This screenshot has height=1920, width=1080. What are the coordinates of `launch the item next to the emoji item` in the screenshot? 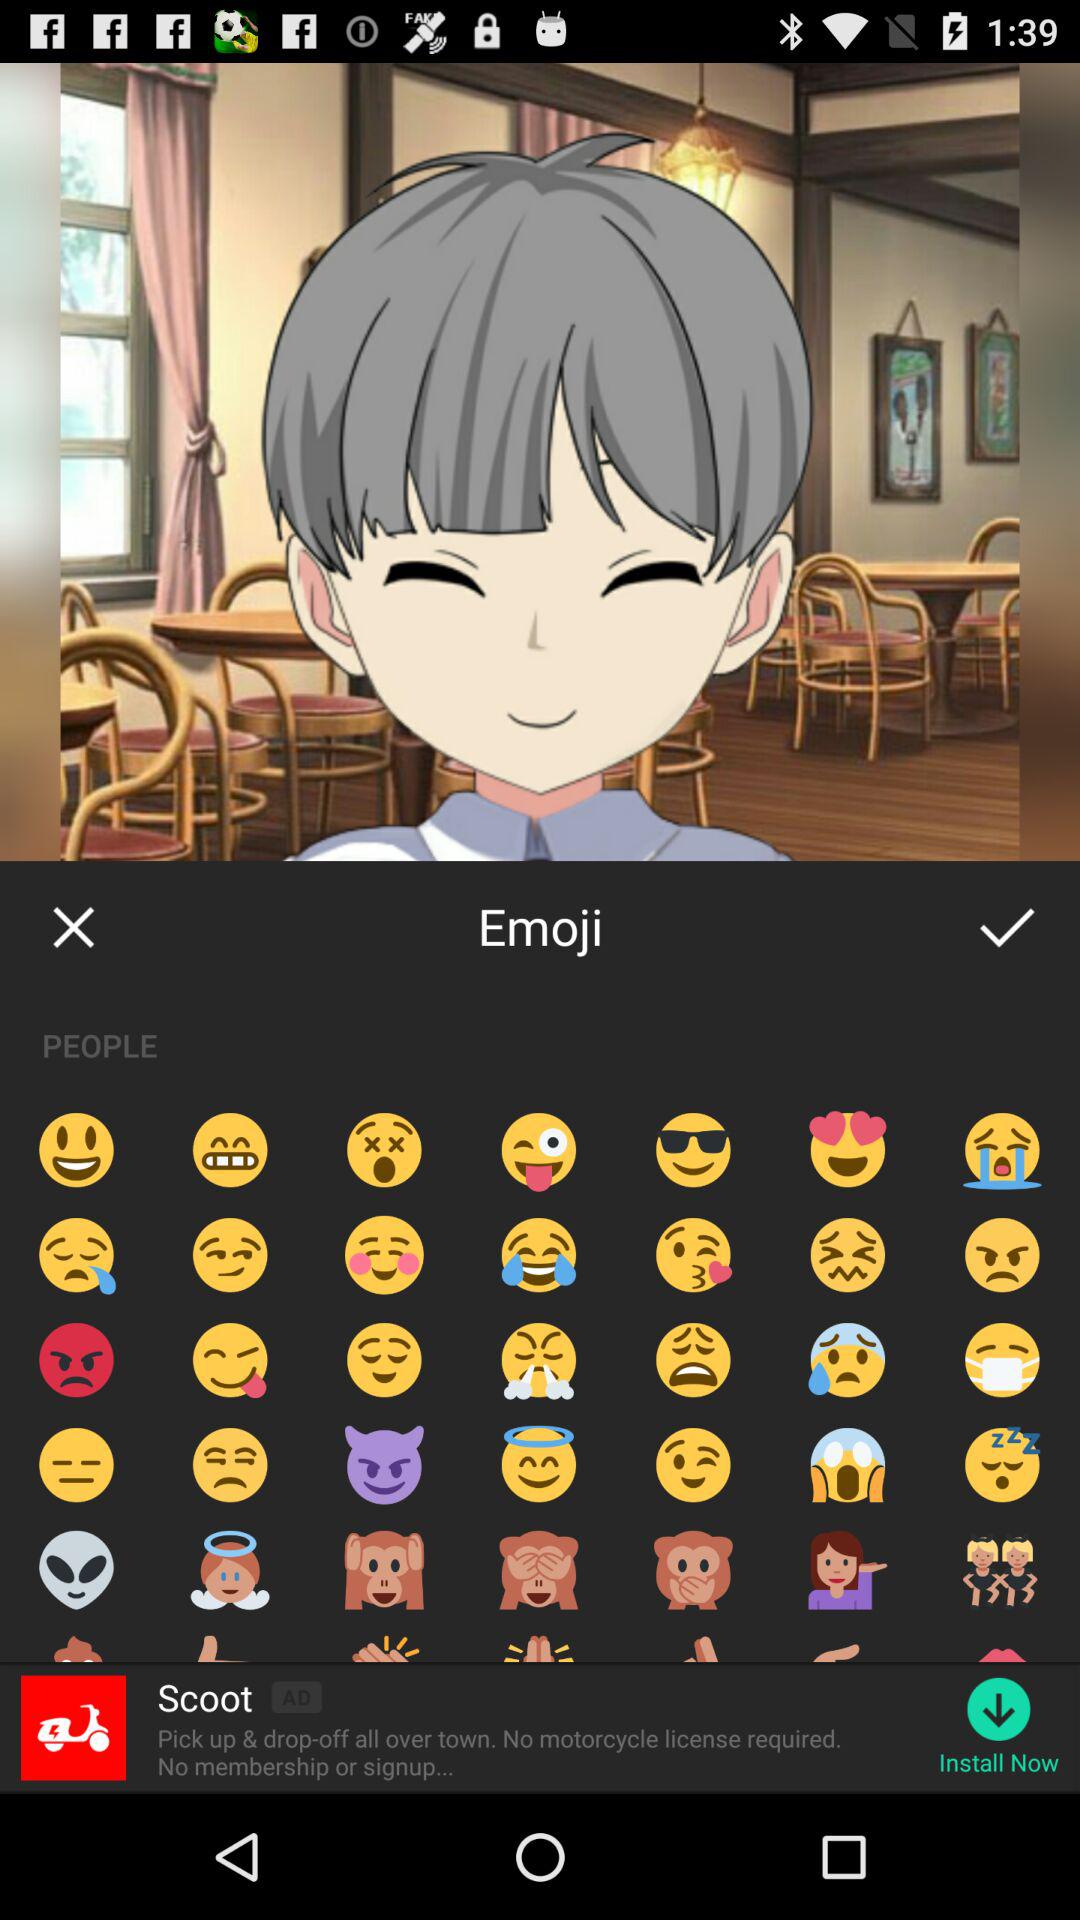 It's located at (73, 926).